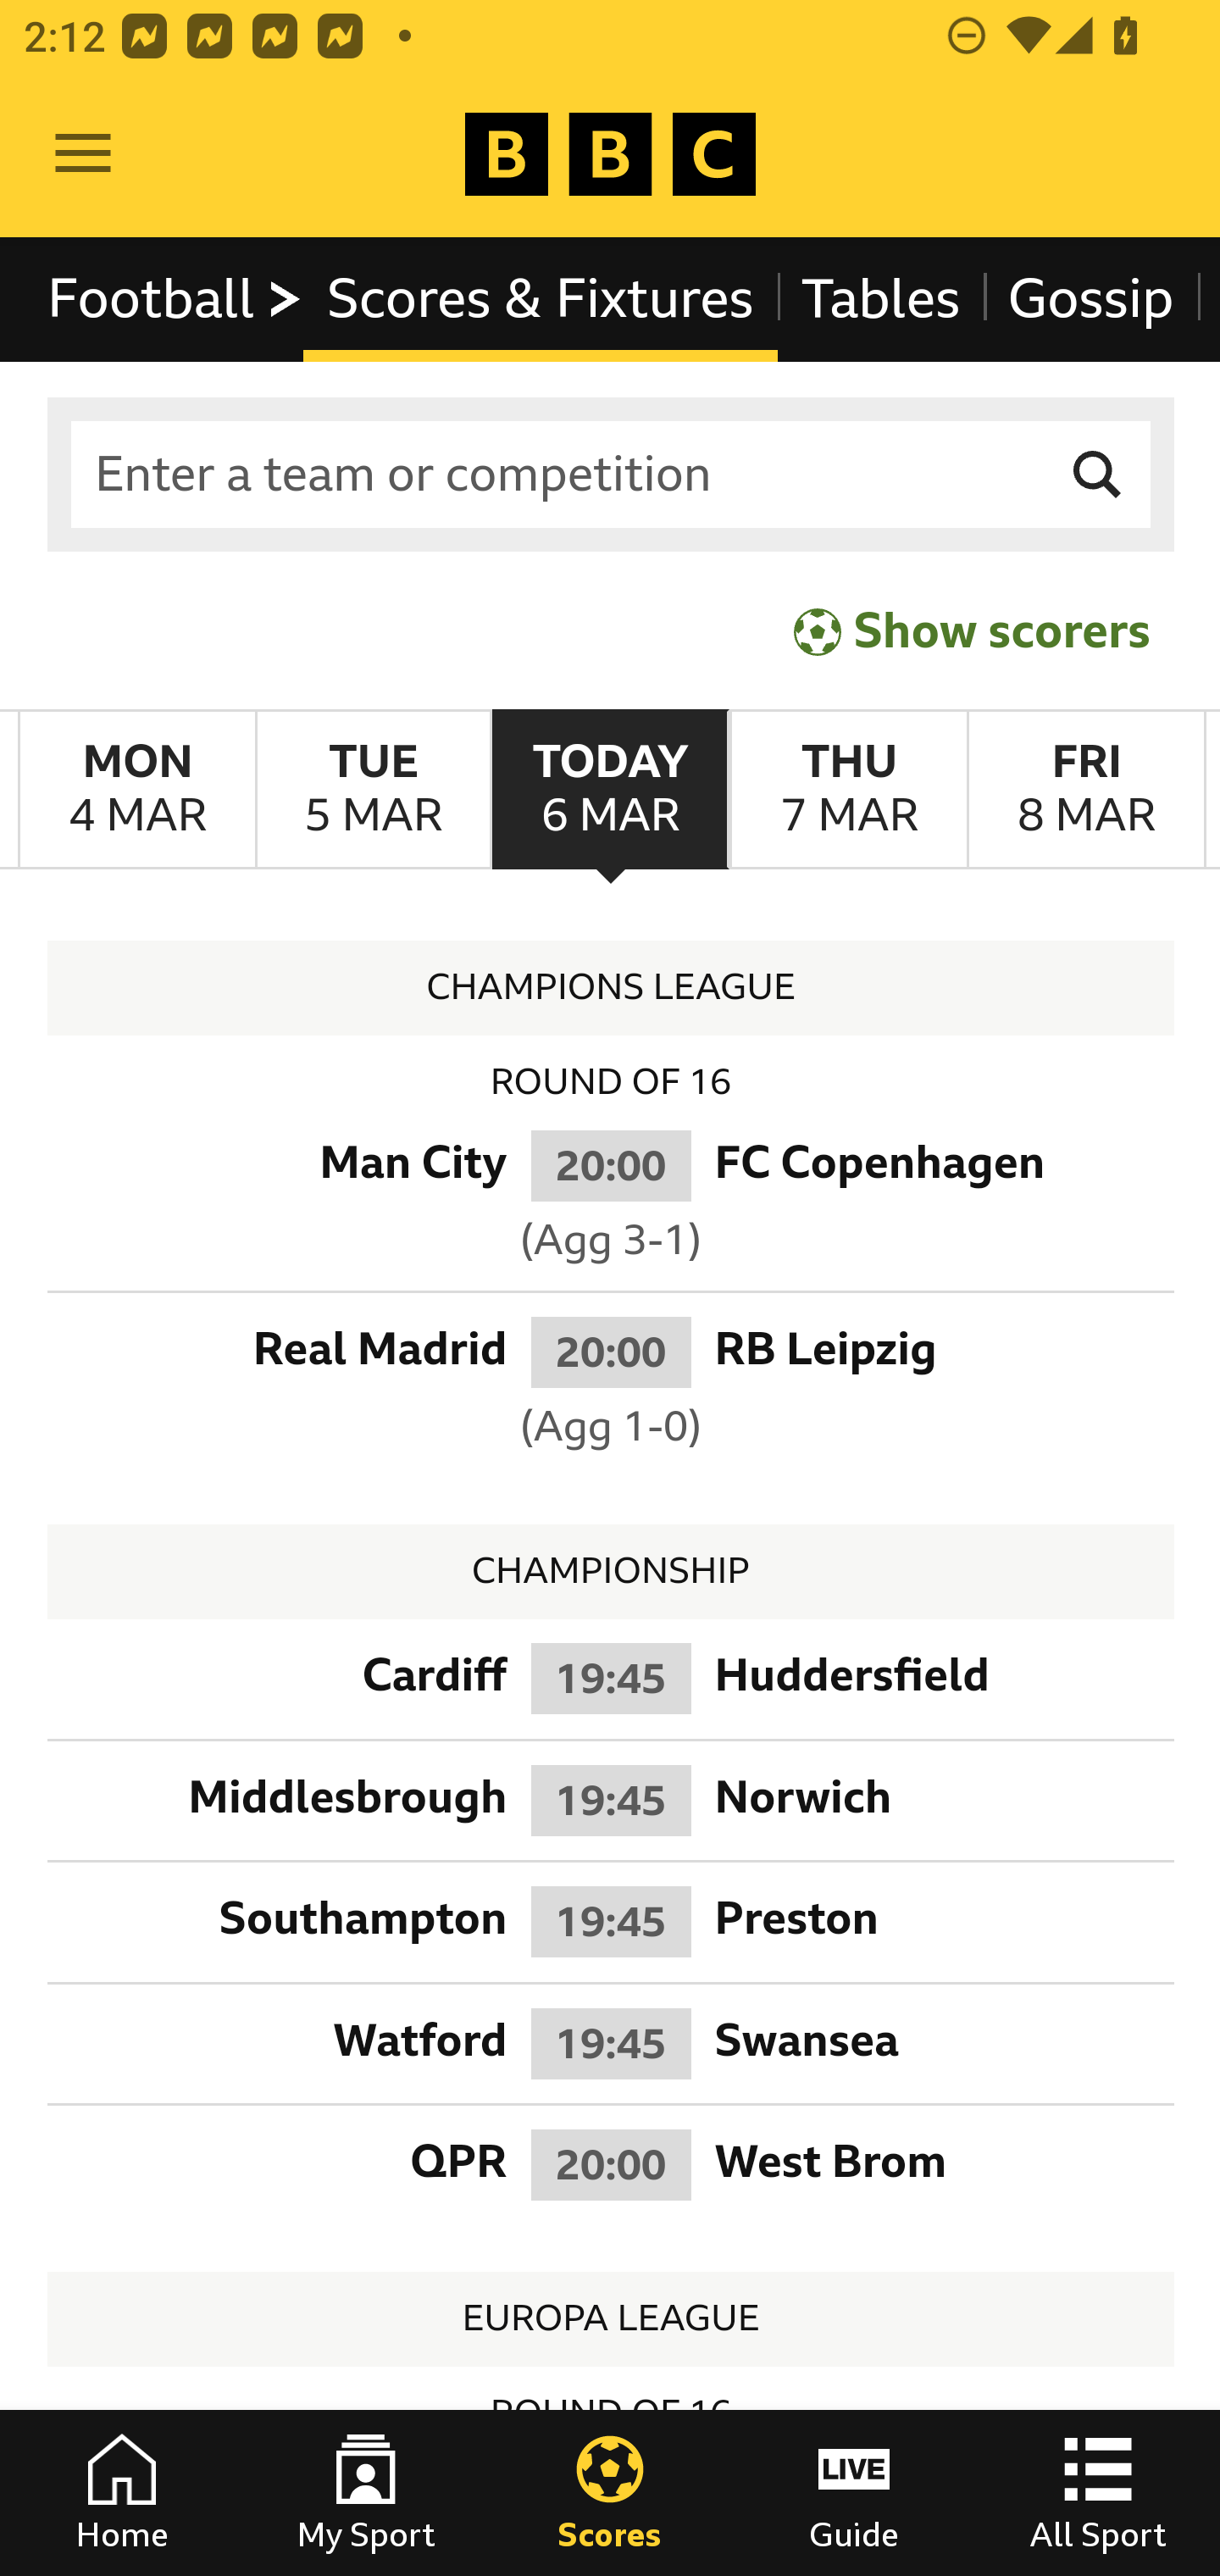 Image resolution: width=1220 pixels, height=2576 pixels. I want to click on All Sport, so click(1098, 2493).